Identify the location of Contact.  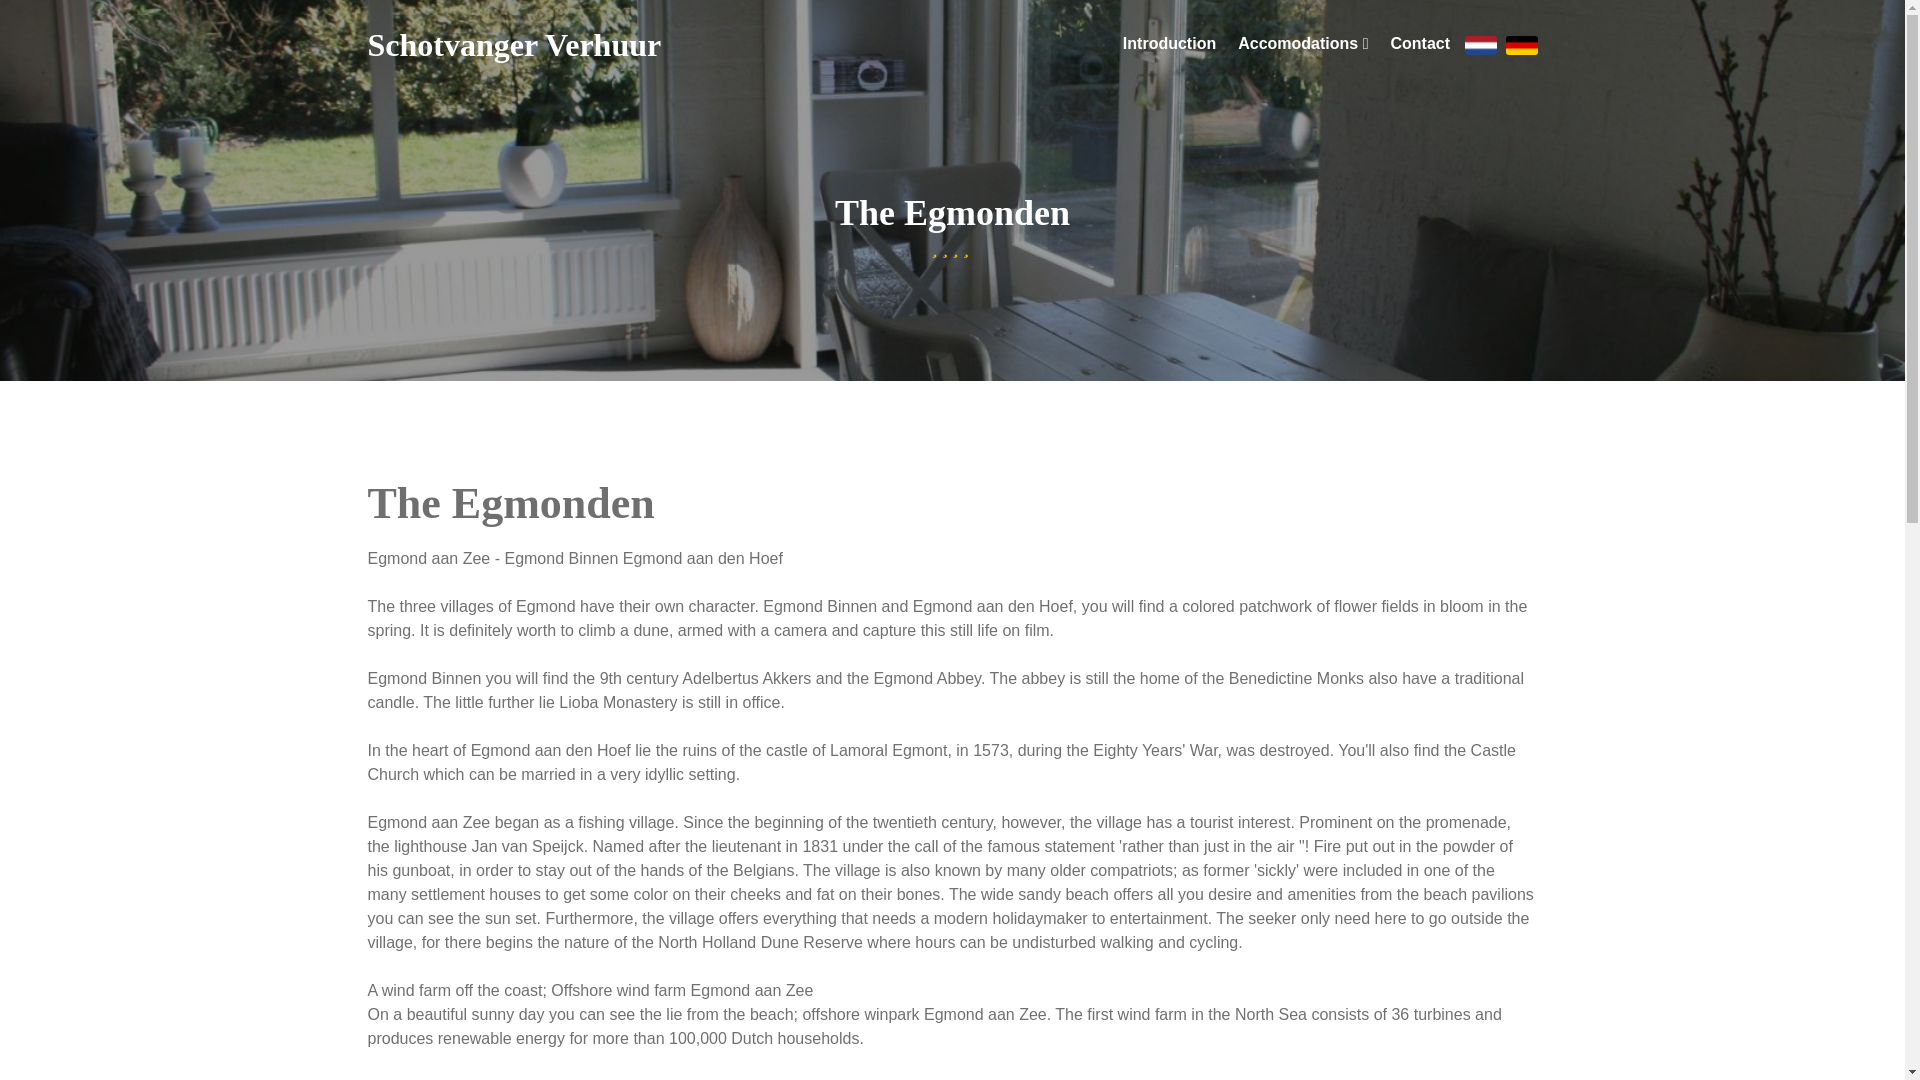
(1420, 44).